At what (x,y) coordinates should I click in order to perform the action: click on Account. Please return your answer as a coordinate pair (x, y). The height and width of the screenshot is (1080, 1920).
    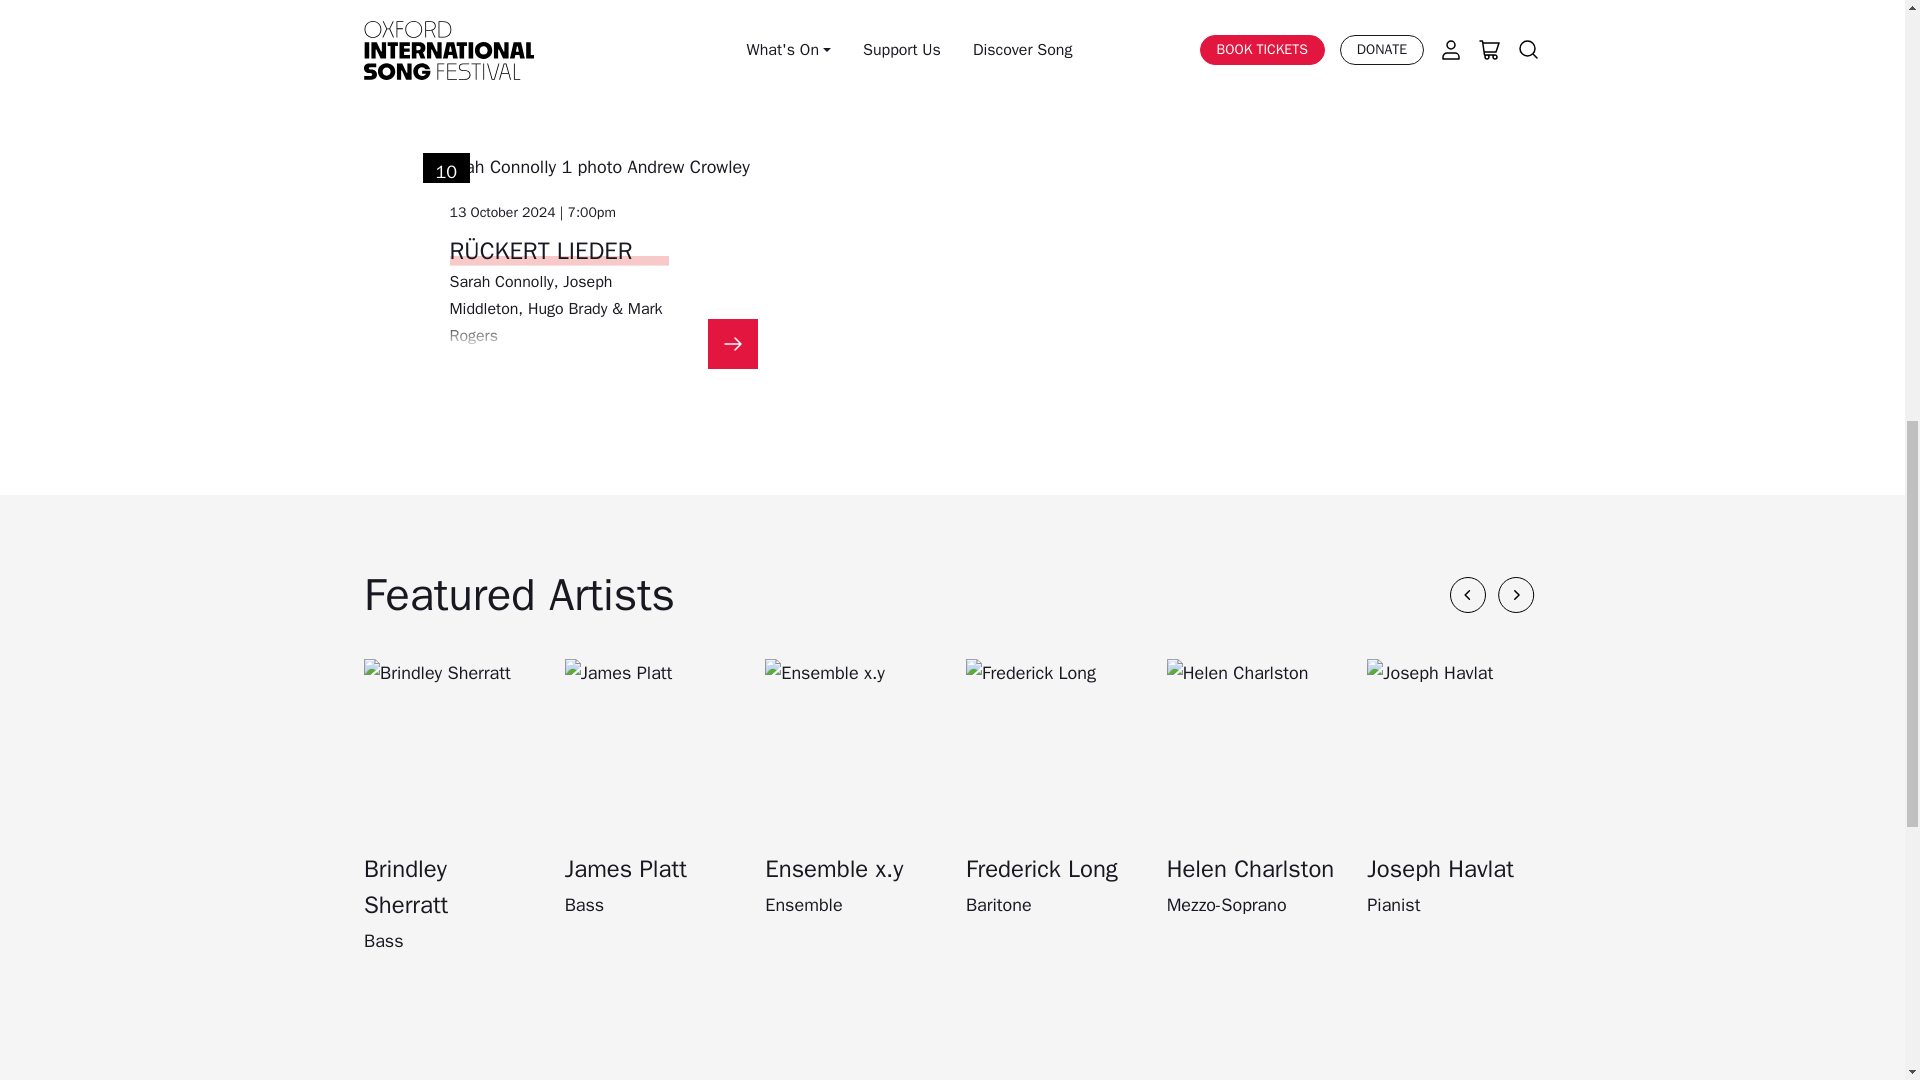
    Looking at the image, I should click on (928, 658).